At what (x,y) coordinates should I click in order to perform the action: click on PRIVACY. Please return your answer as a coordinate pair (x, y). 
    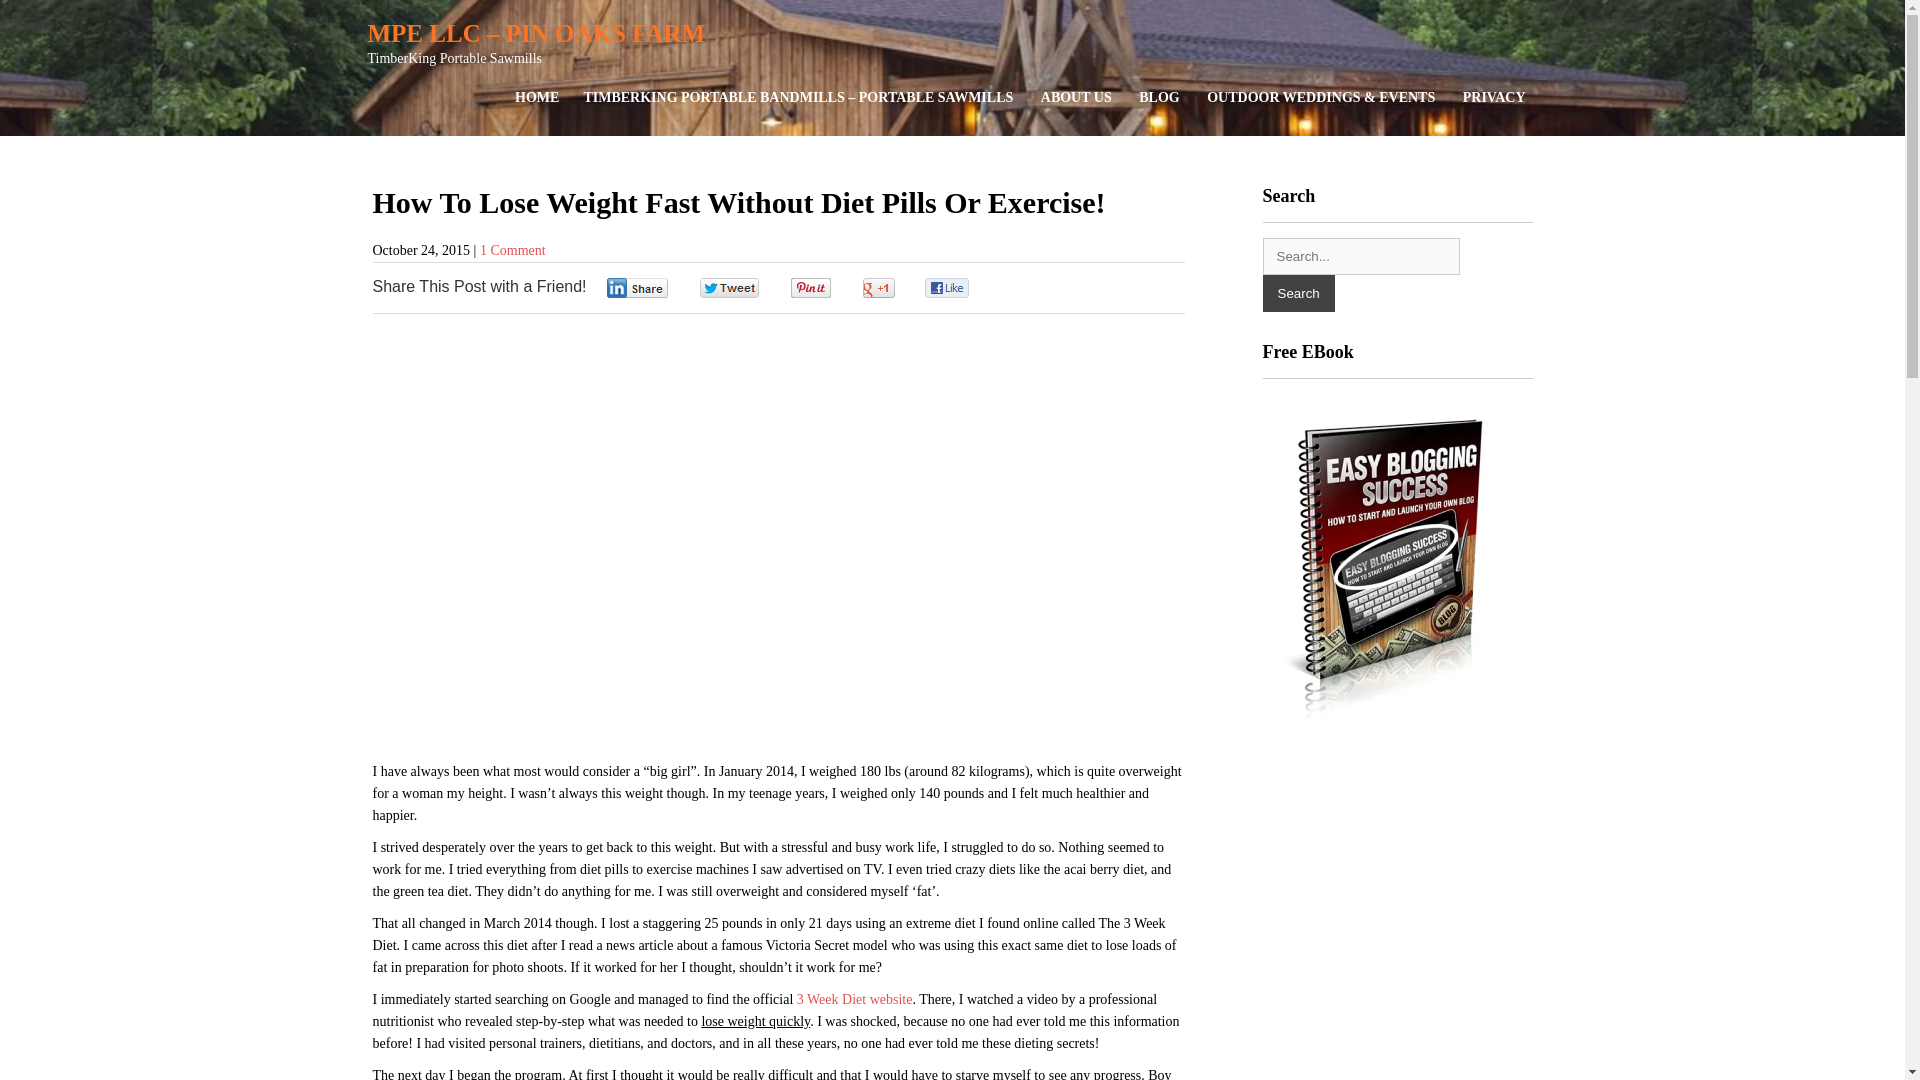
    Looking at the image, I should click on (1494, 98).